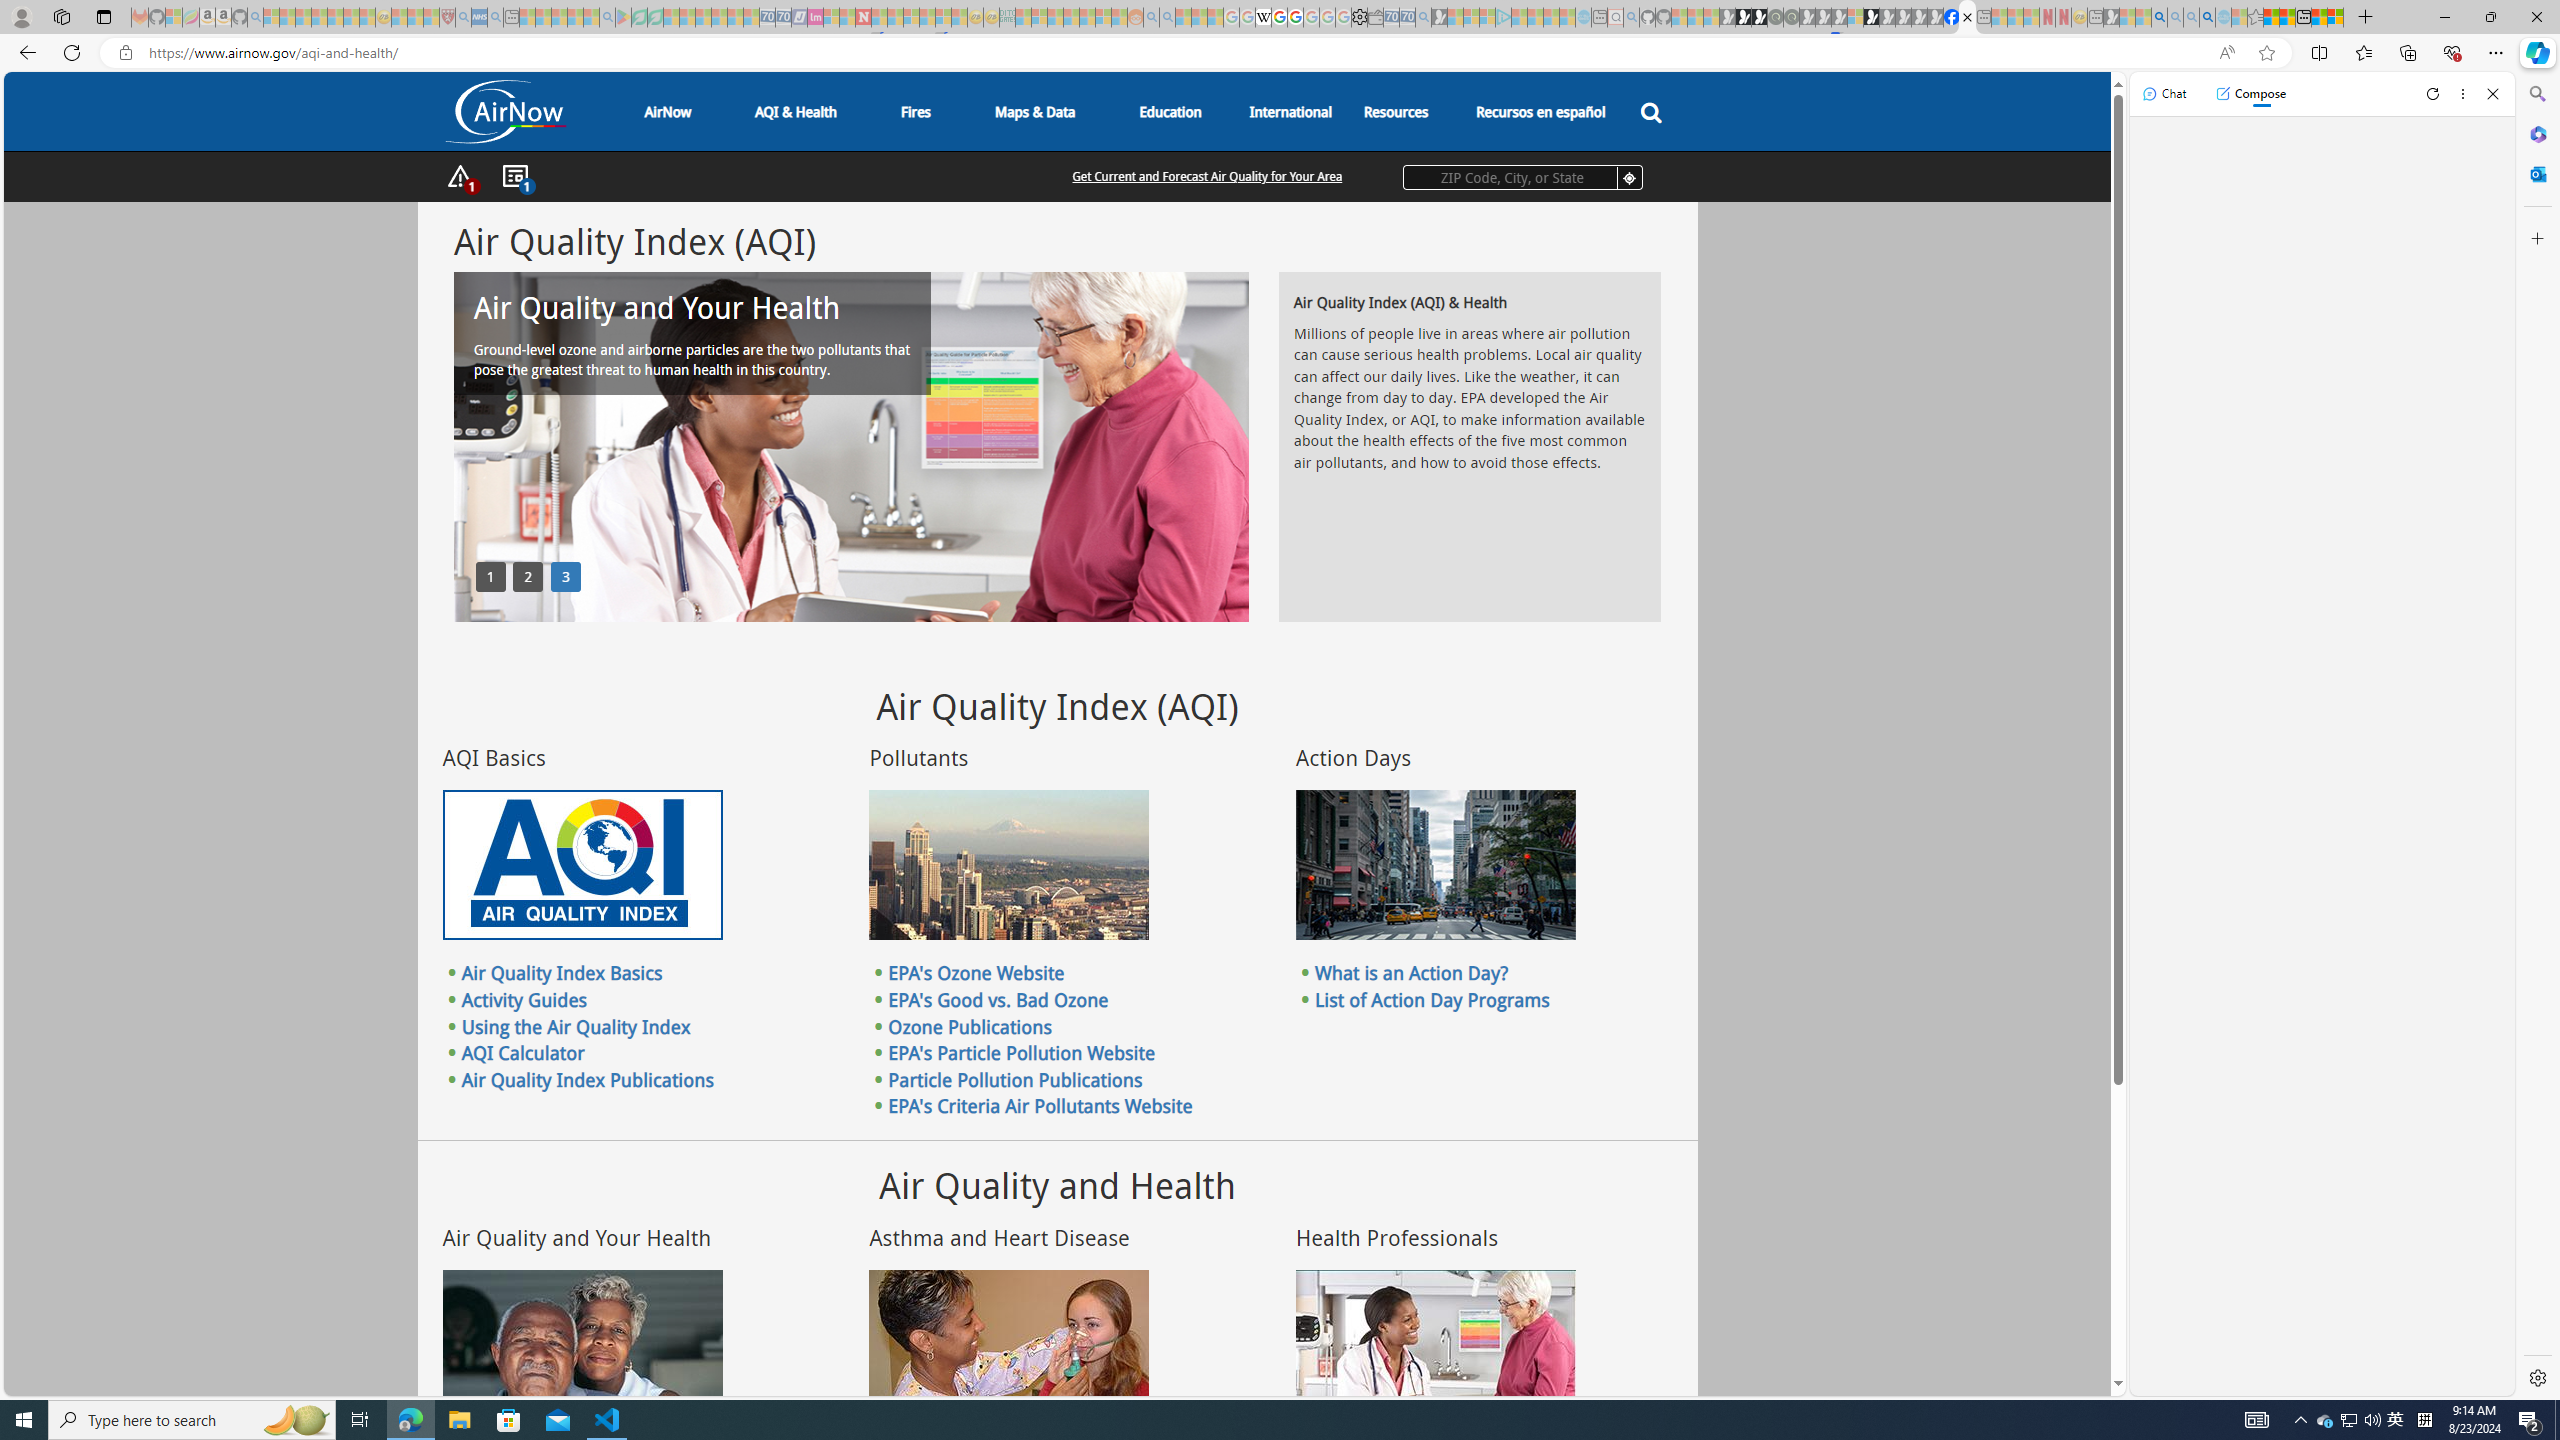  What do you see at coordinates (491, 576) in the screenshot?
I see `1` at bounding box center [491, 576].